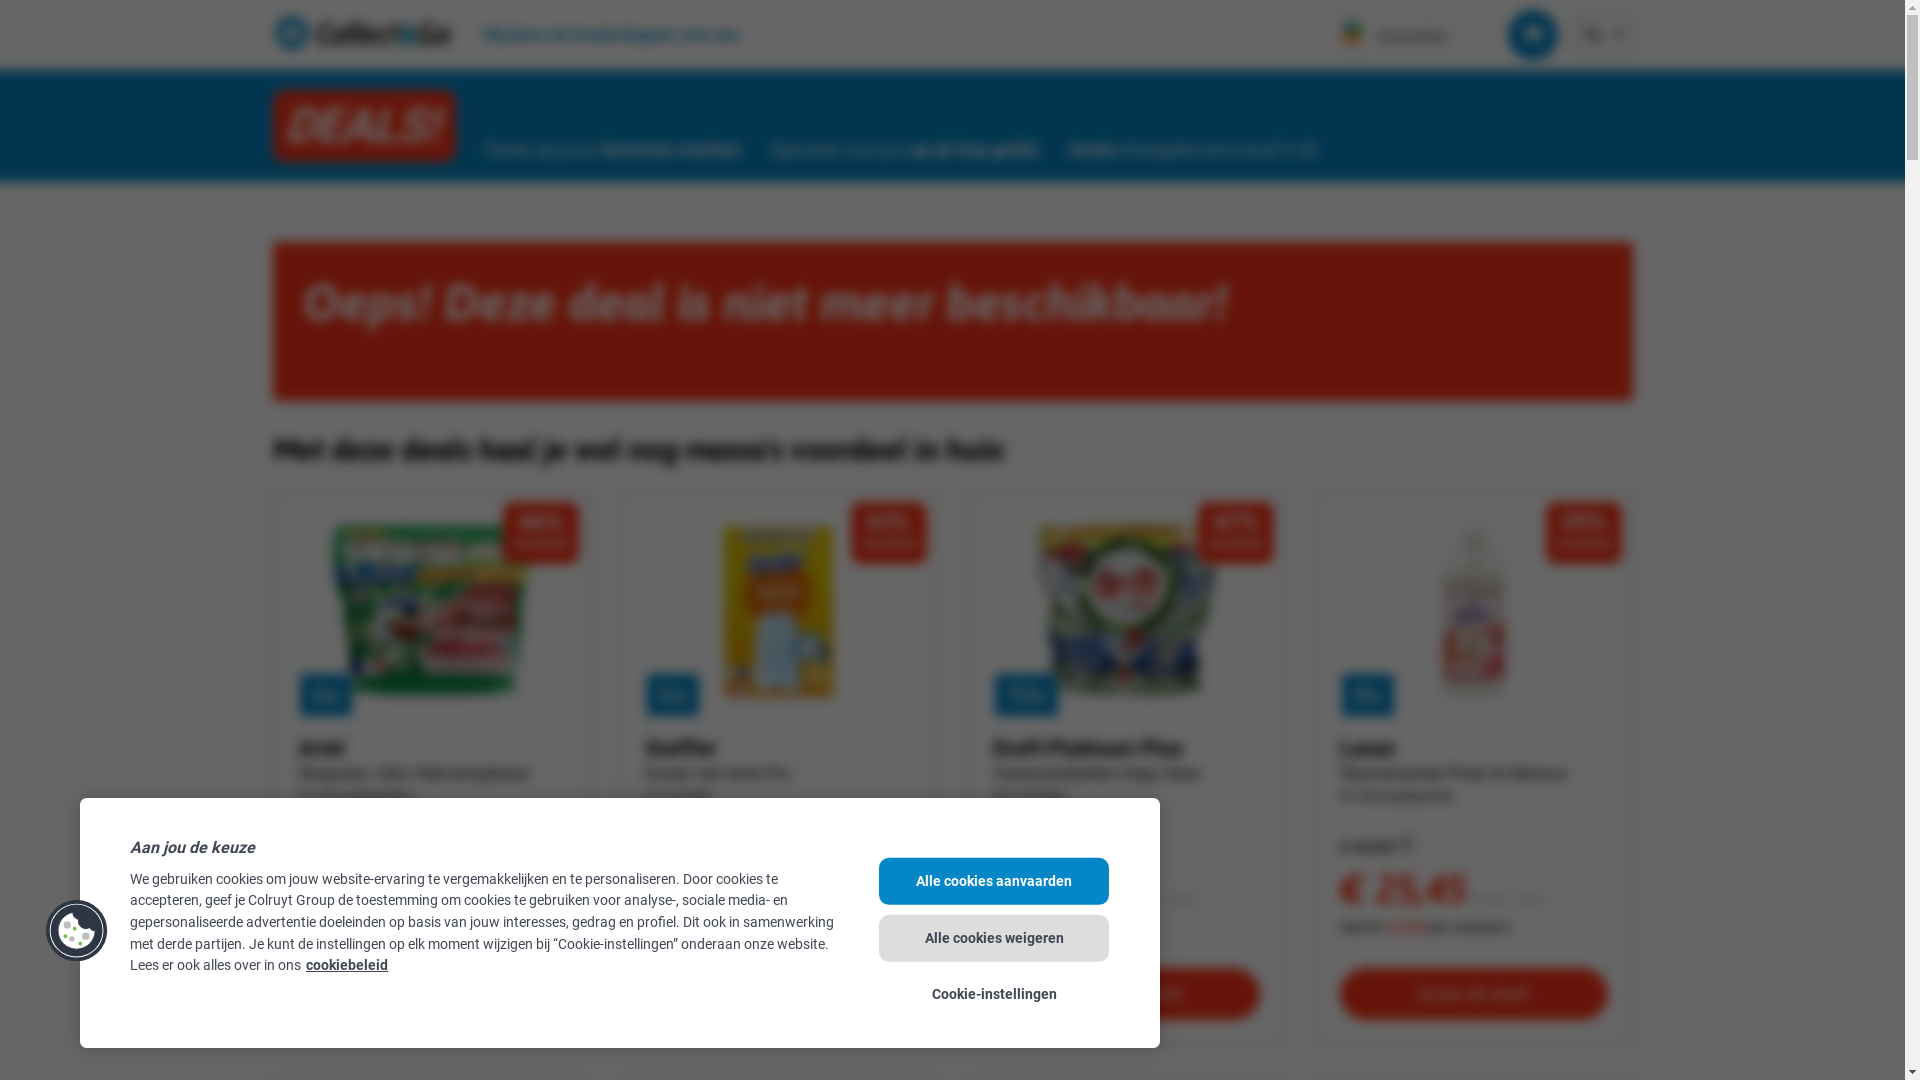 This screenshot has height=1080, width=1920. Describe the element at coordinates (364, 126) in the screenshot. I see `DEALS!` at that location.